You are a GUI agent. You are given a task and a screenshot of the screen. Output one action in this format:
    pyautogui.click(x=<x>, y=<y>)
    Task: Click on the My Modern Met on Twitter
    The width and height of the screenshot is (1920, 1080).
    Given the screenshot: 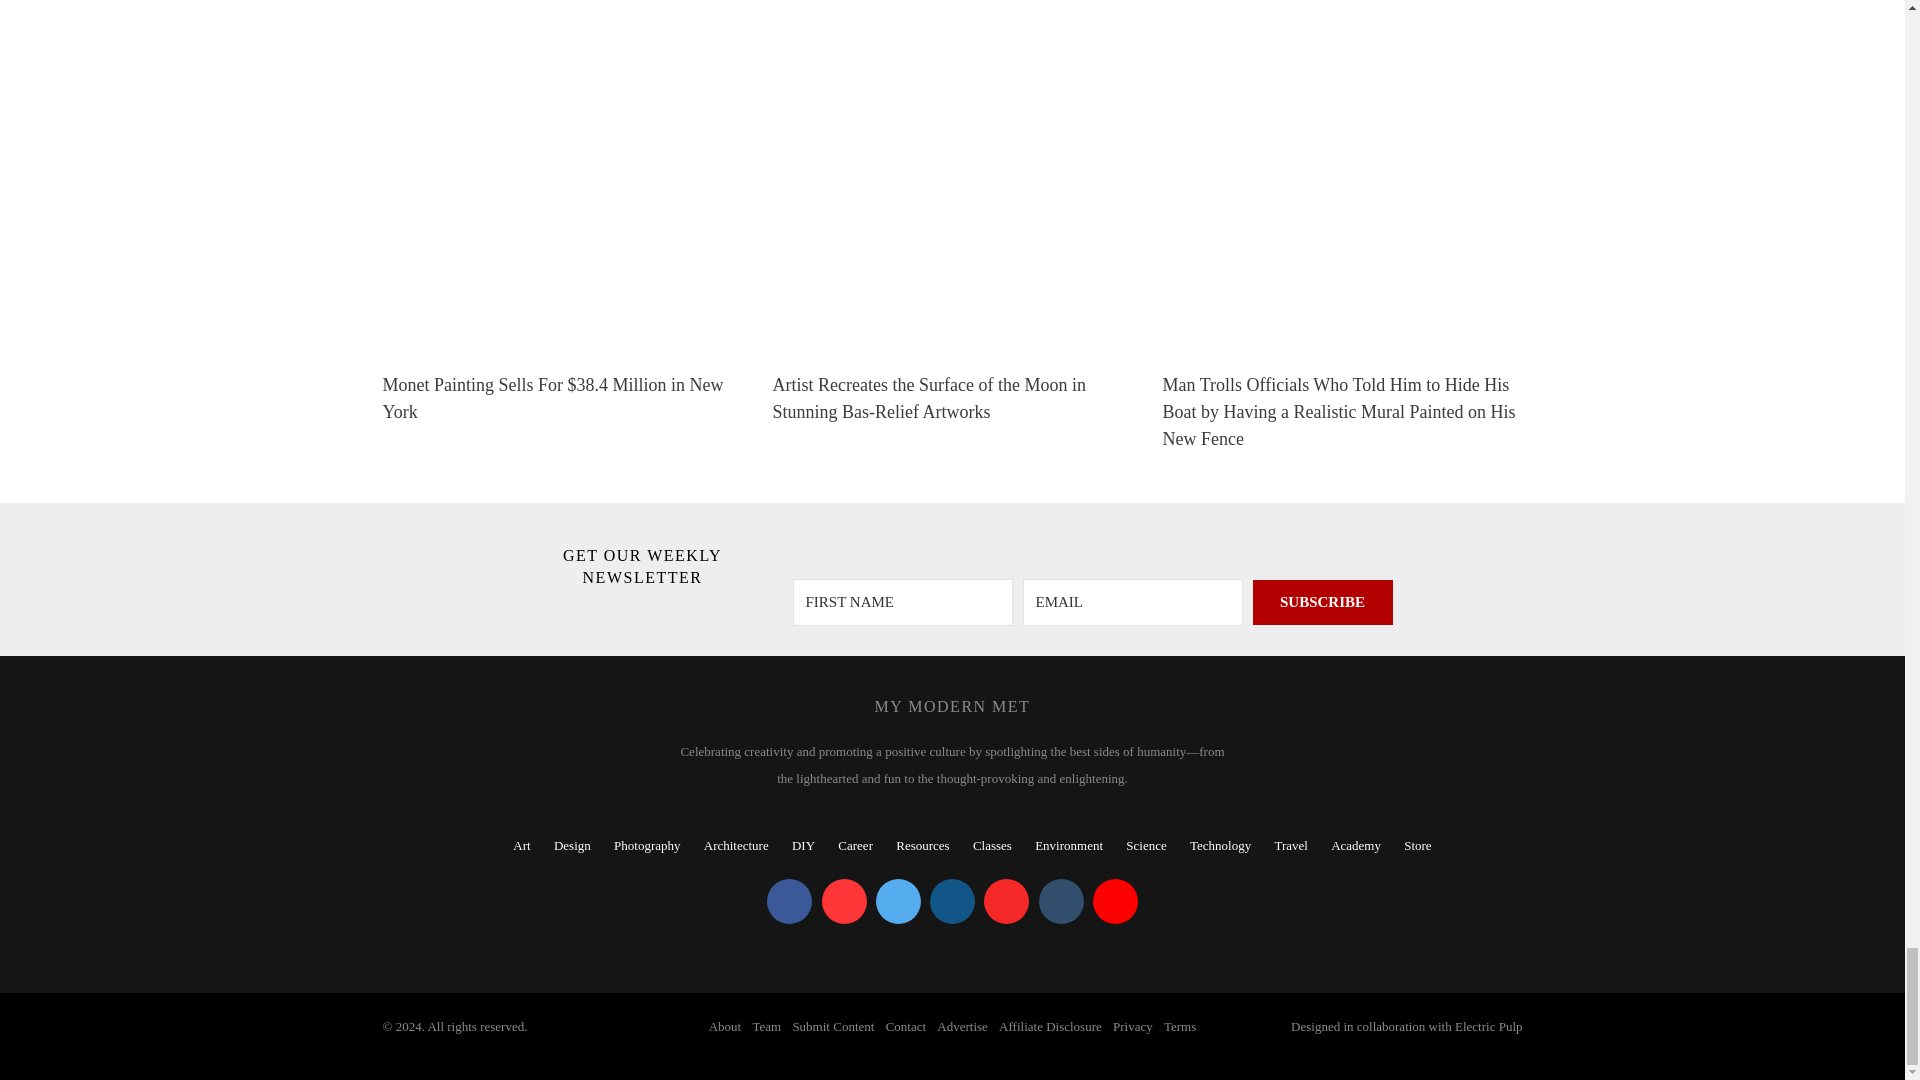 What is the action you would take?
    pyautogui.click(x=898, y=902)
    